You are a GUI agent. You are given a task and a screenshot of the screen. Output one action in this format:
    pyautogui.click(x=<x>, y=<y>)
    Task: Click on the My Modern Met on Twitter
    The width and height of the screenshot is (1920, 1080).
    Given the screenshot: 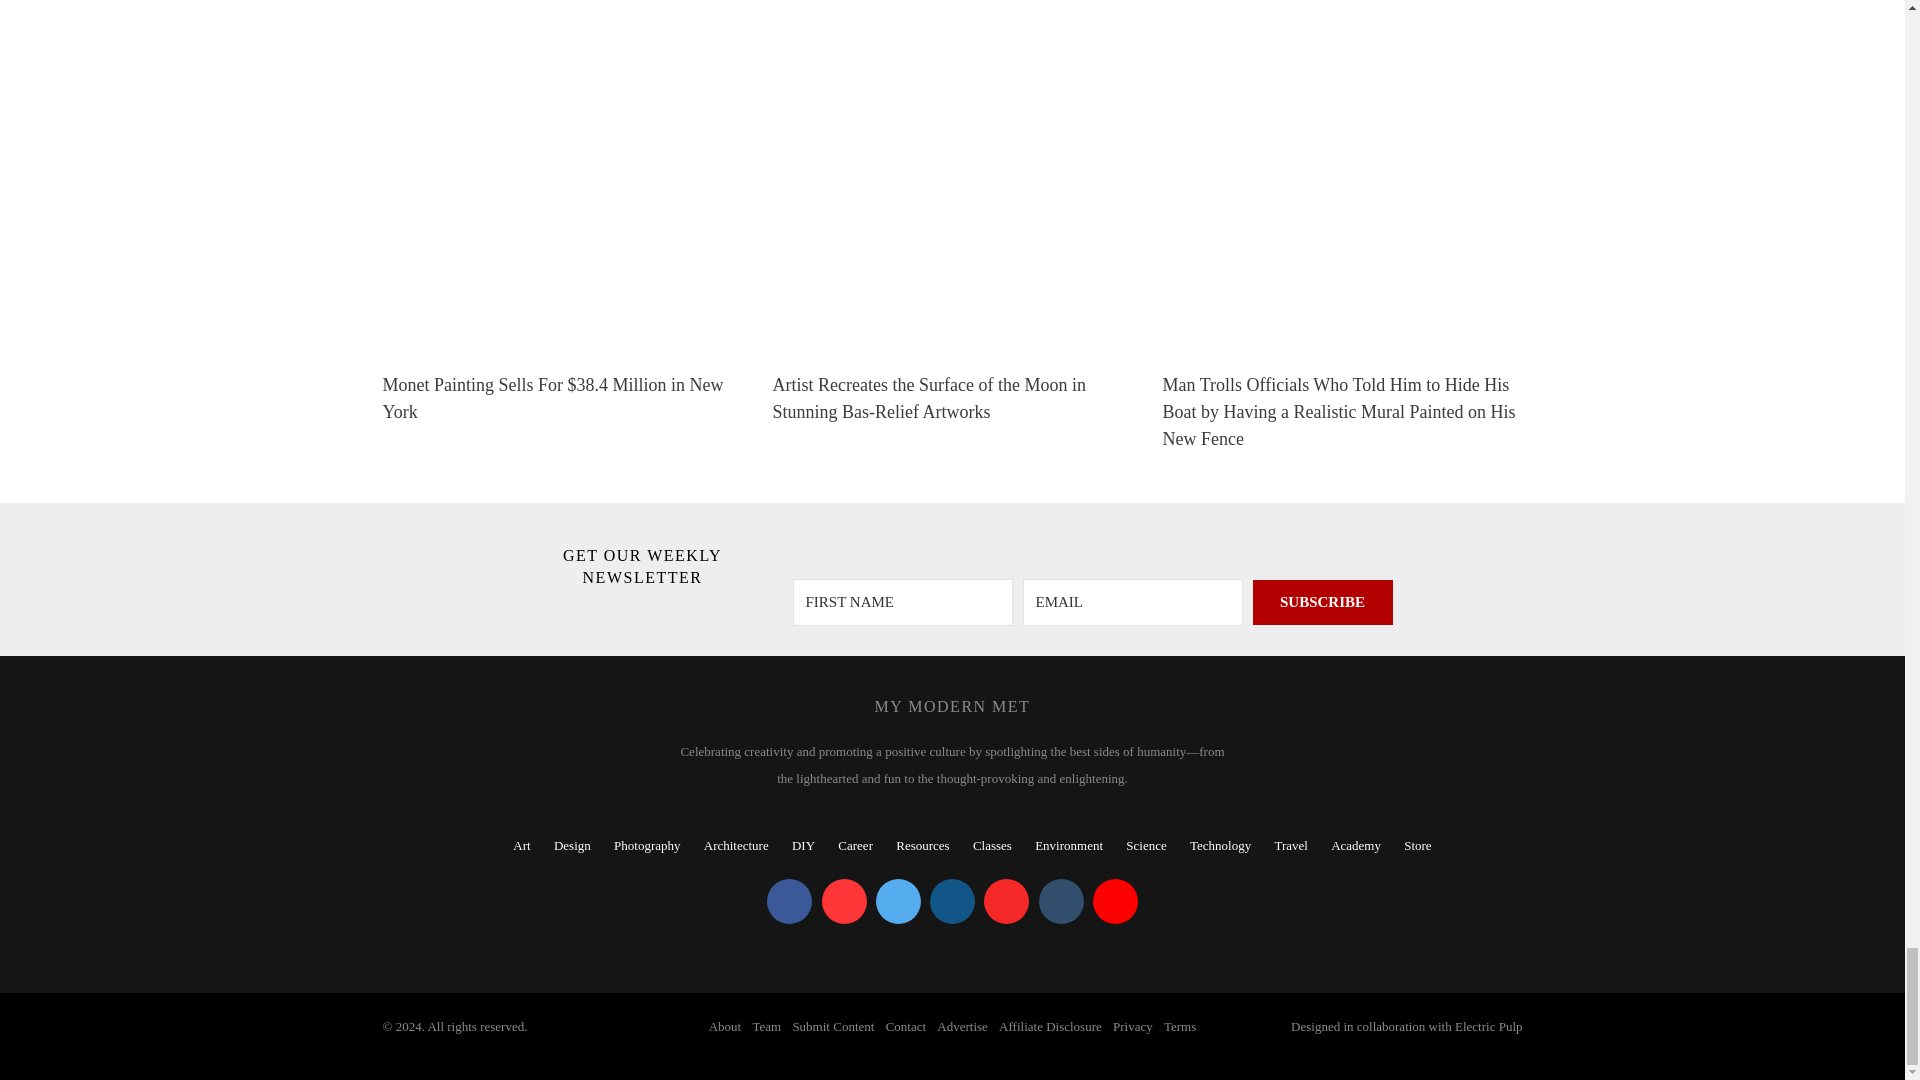 What is the action you would take?
    pyautogui.click(x=898, y=902)
    